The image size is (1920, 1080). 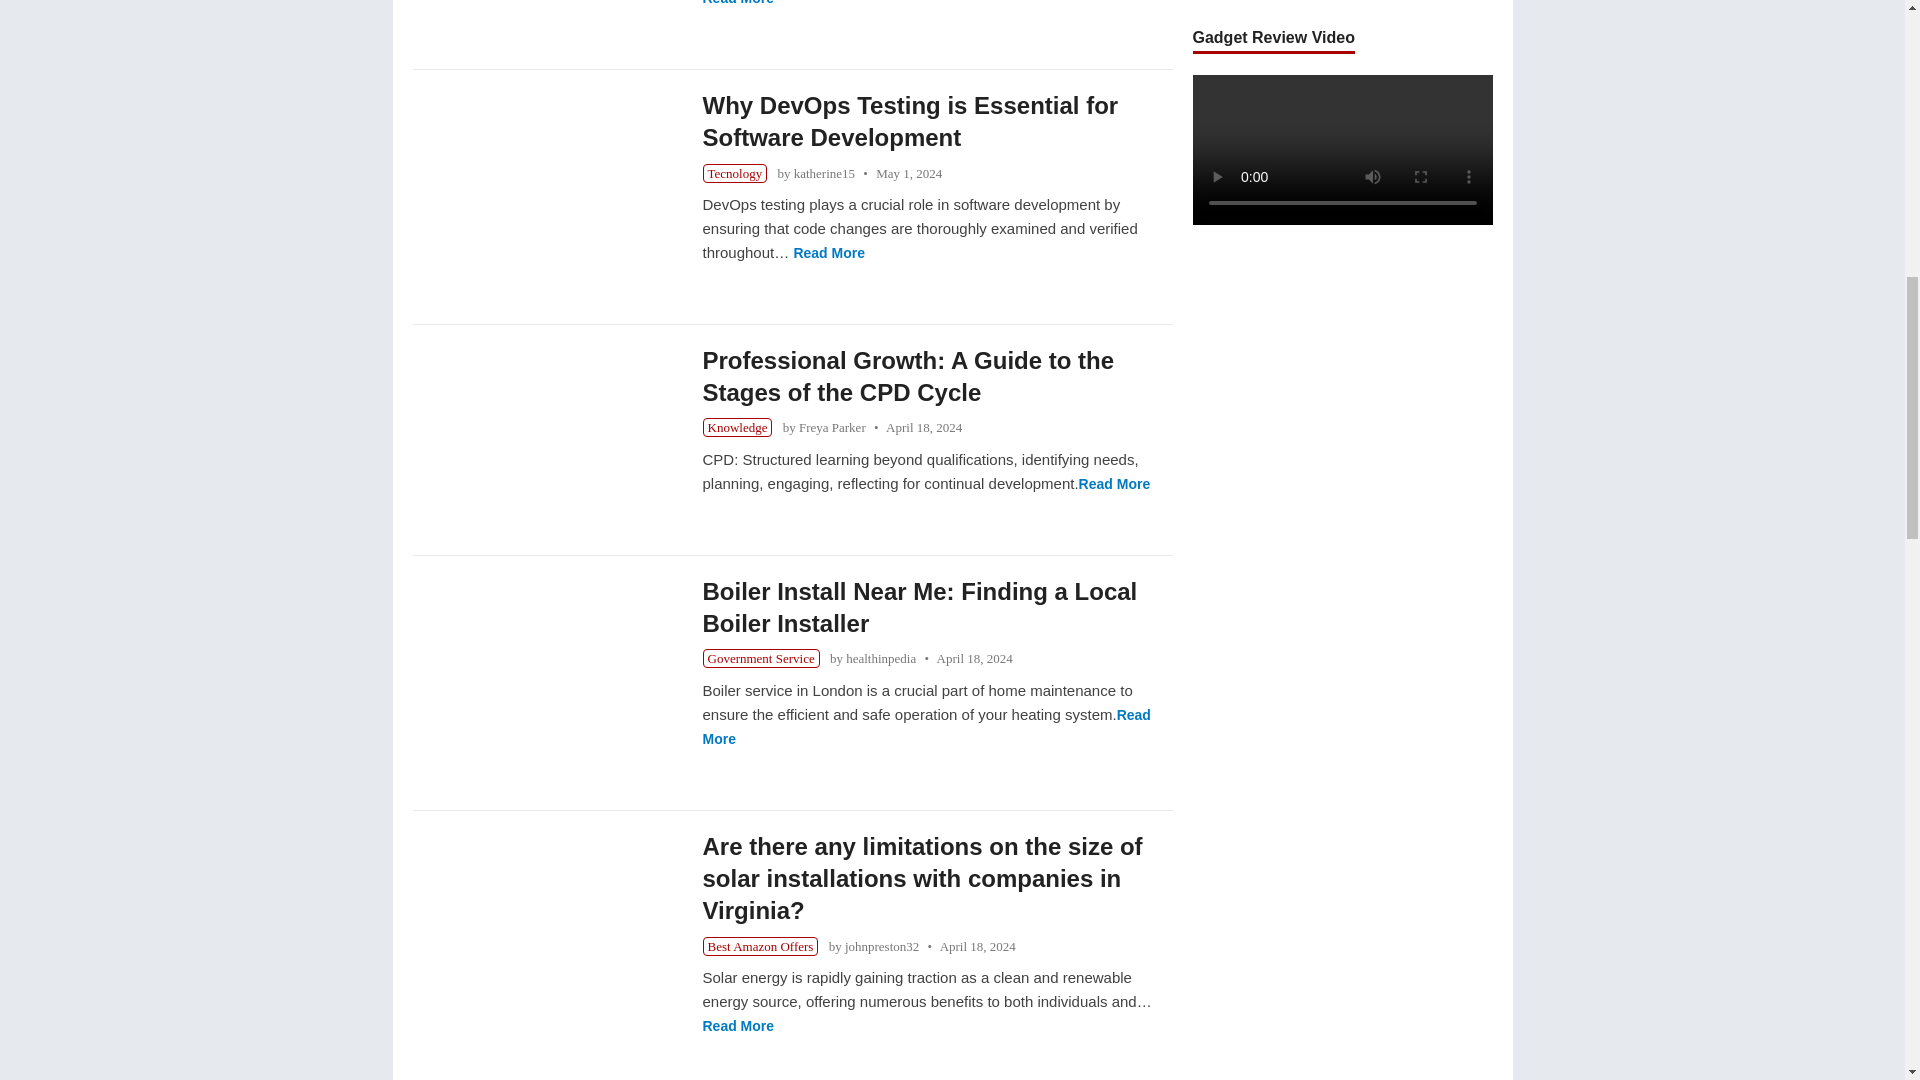 What do you see at coordinates (546, 2) in the screenshot?
I see `Tata Tiago Seat Covers: Protecting Your Investment in Style` at bounding box center [546, 2].